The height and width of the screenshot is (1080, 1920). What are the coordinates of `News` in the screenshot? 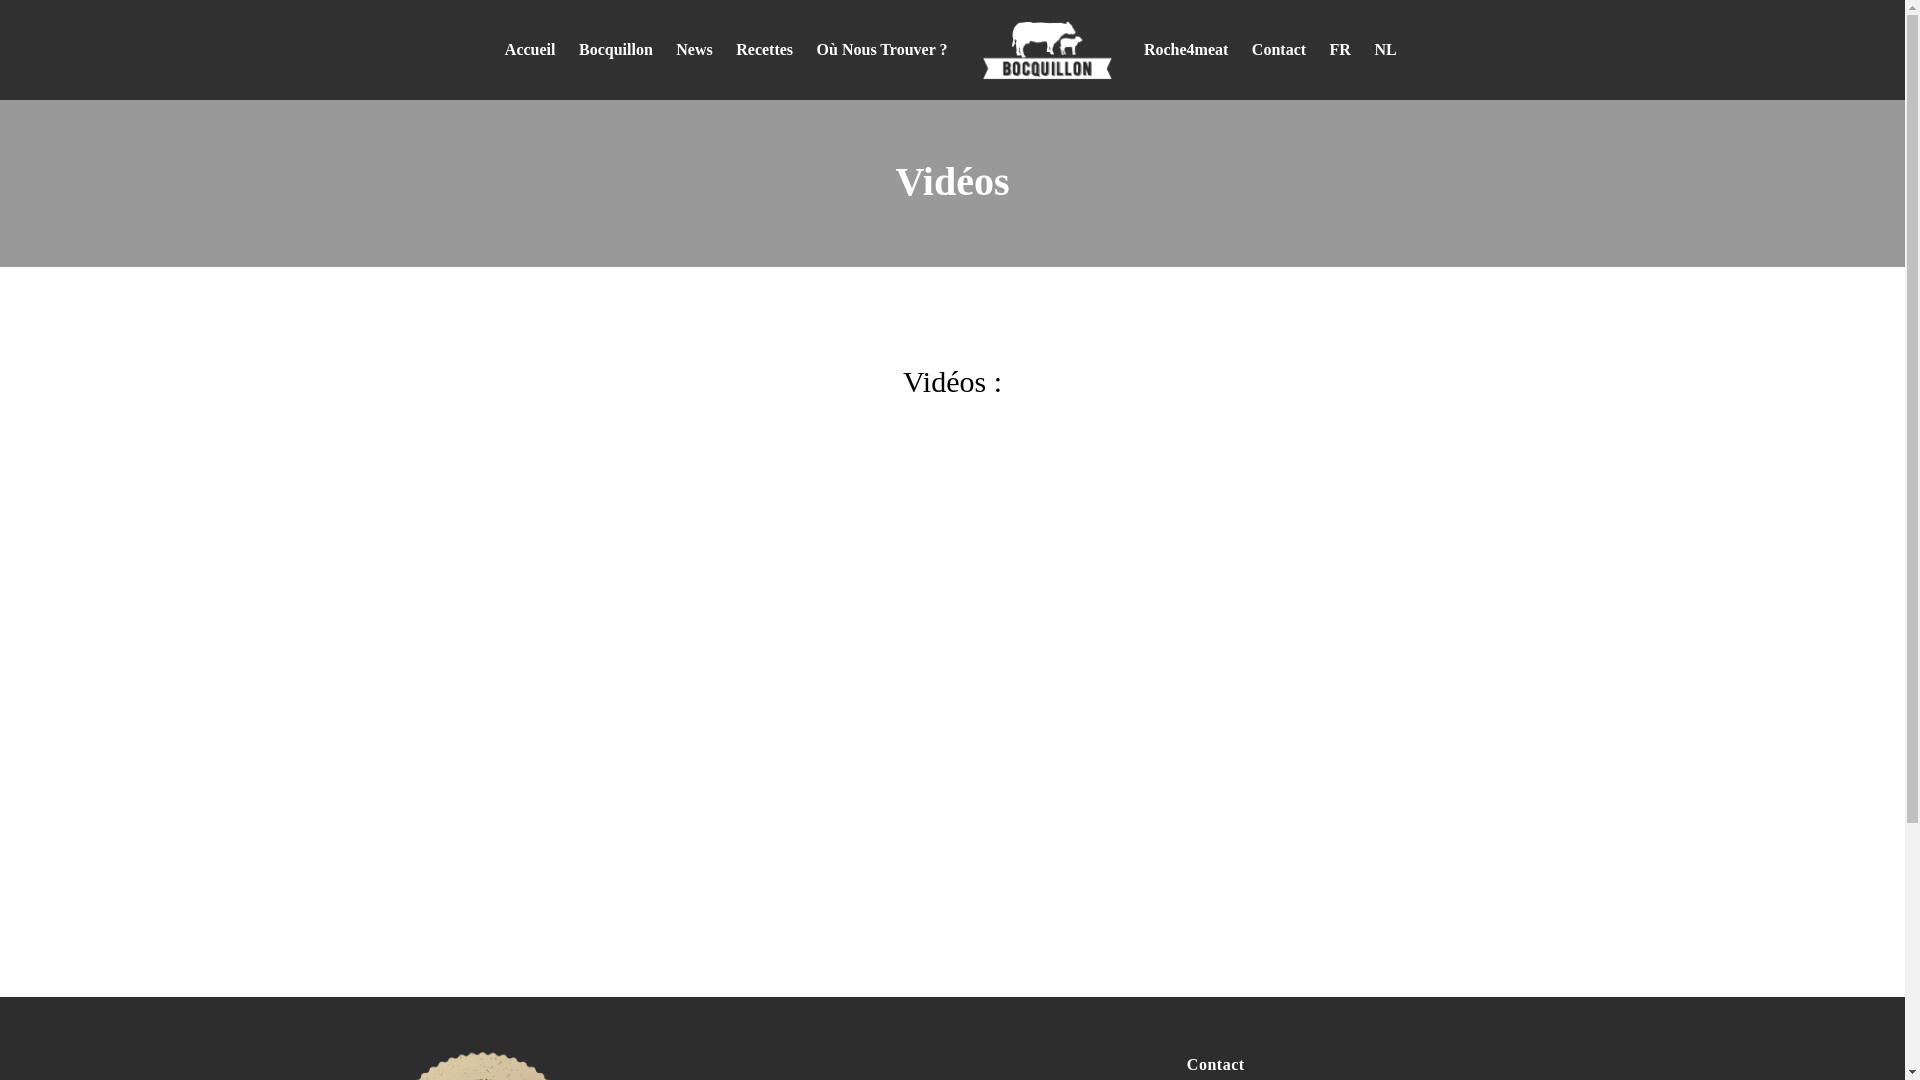 It's located at (694, 50).